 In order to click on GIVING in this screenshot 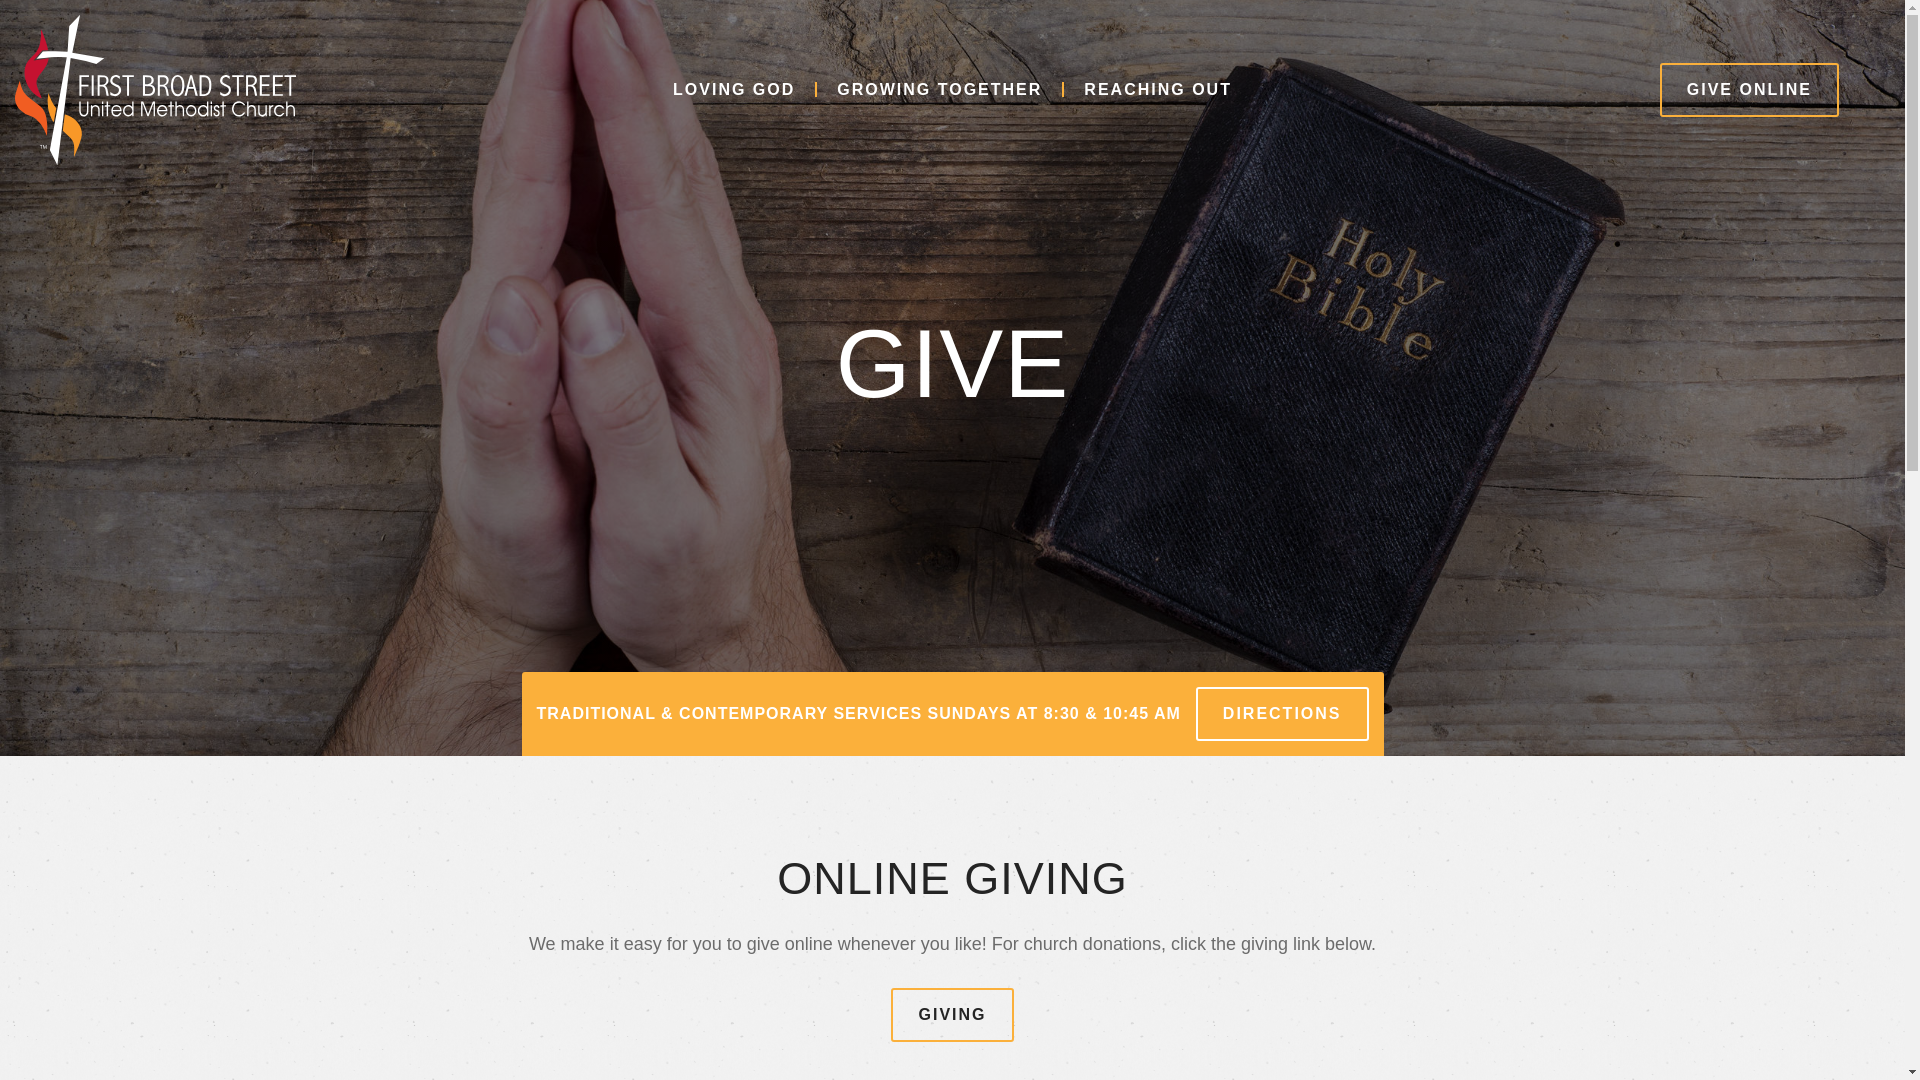, I will do `click(952, 1015)`.